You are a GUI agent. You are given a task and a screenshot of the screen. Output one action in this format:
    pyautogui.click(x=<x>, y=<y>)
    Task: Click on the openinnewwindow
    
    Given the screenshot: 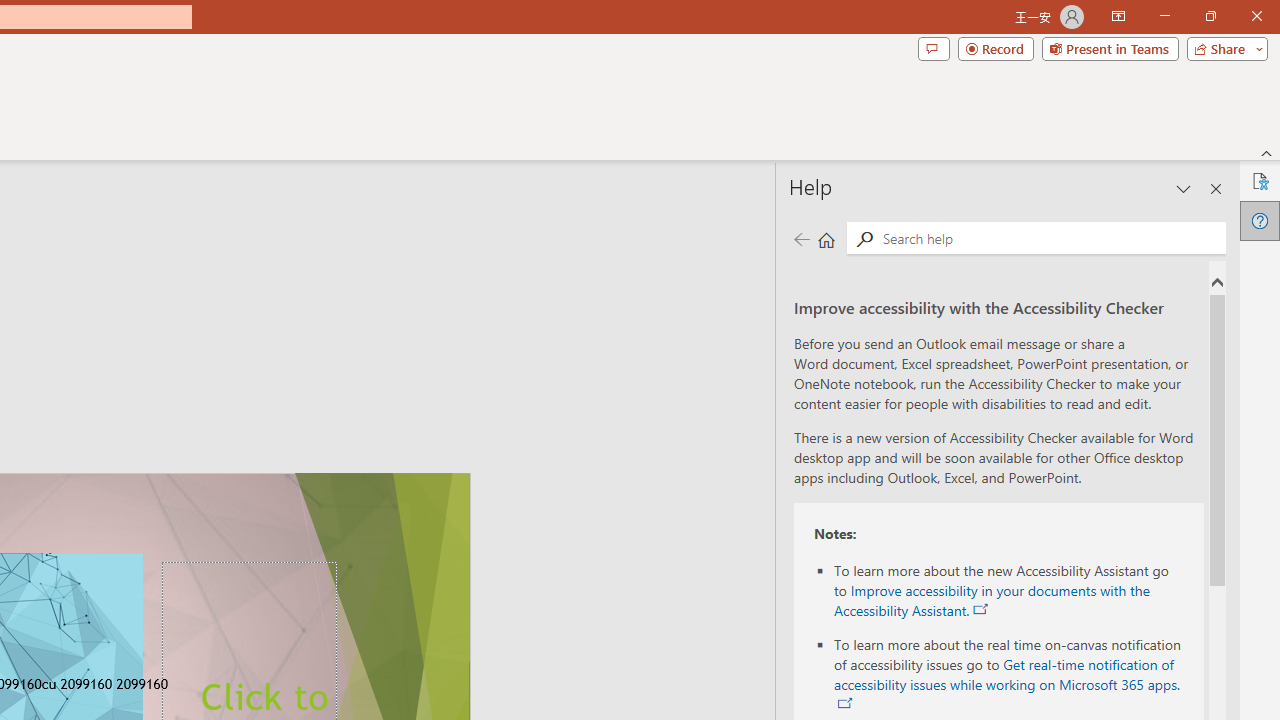 What is the action you would take?
    pyautogui.click(x=845, y=704)
    